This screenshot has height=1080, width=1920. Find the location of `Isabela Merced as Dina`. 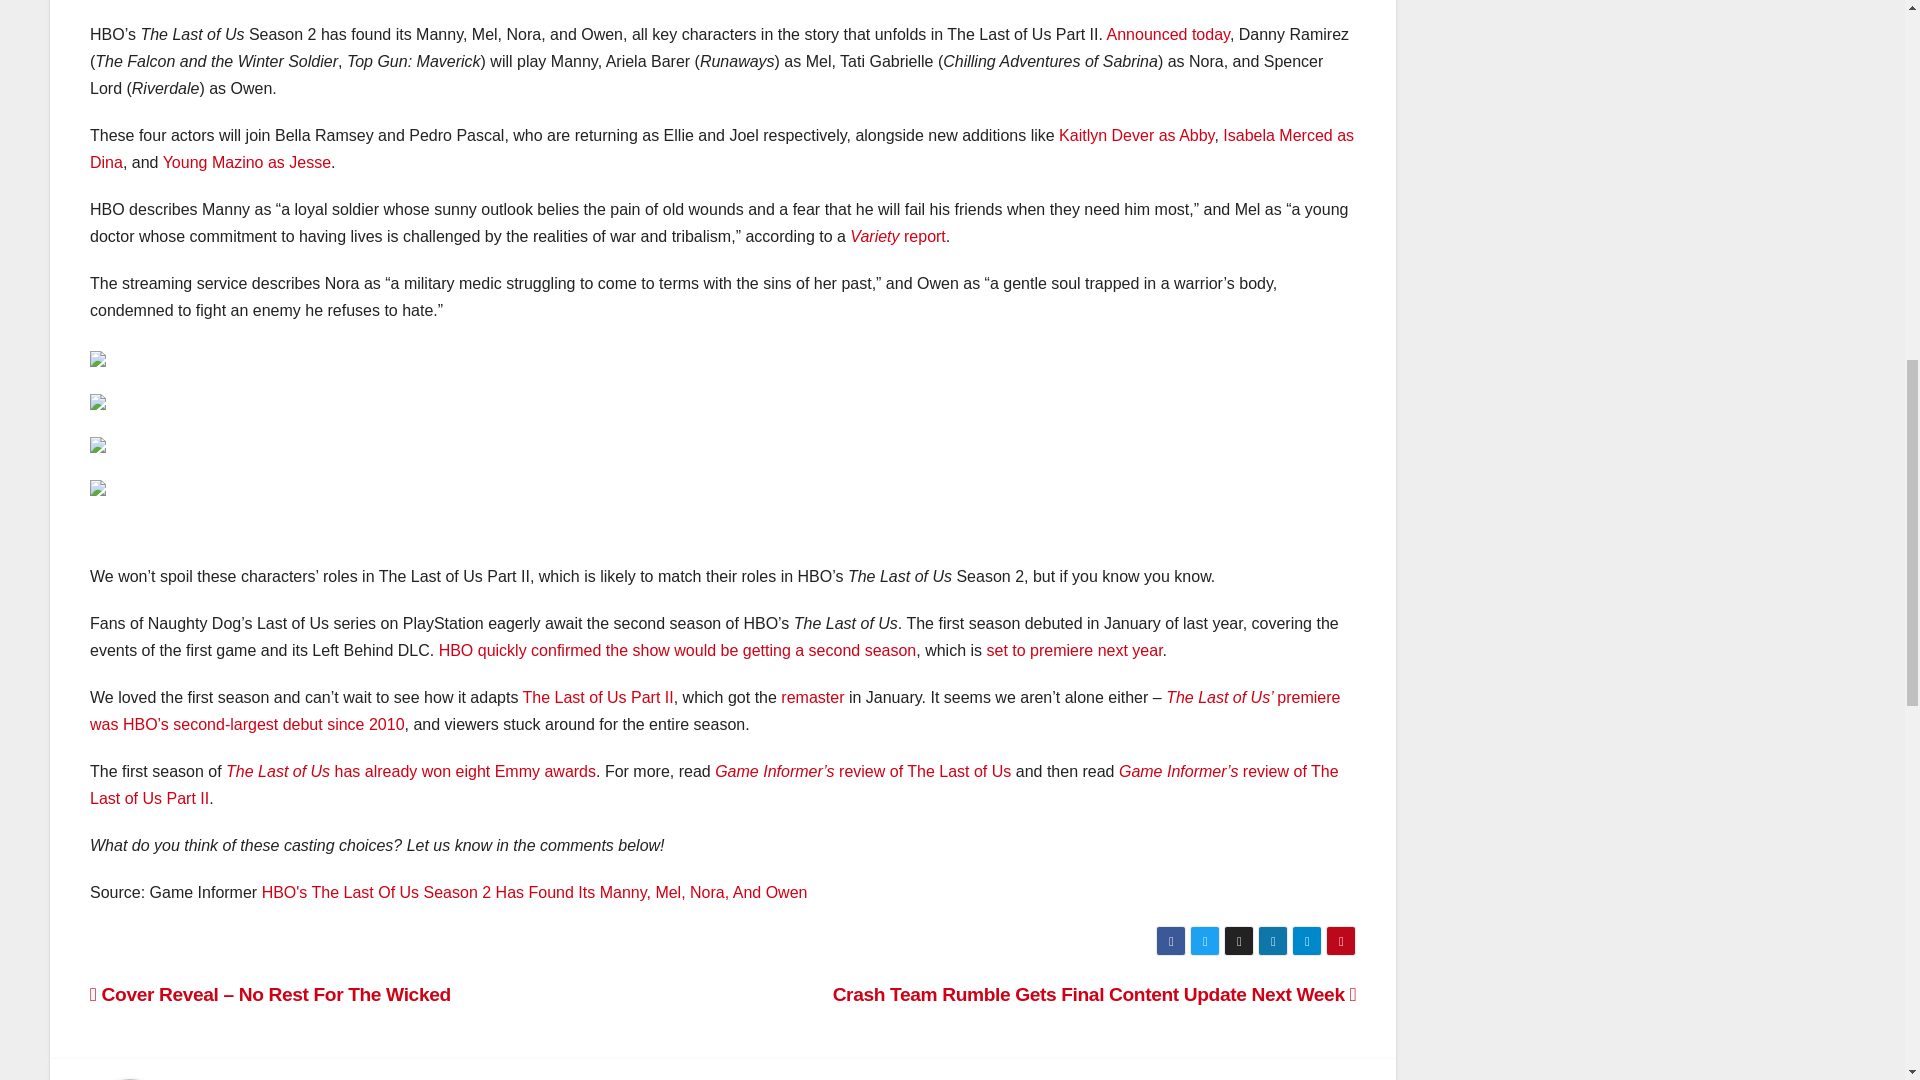

Isabela Merced as Dina is located at coordinates (722, 148).